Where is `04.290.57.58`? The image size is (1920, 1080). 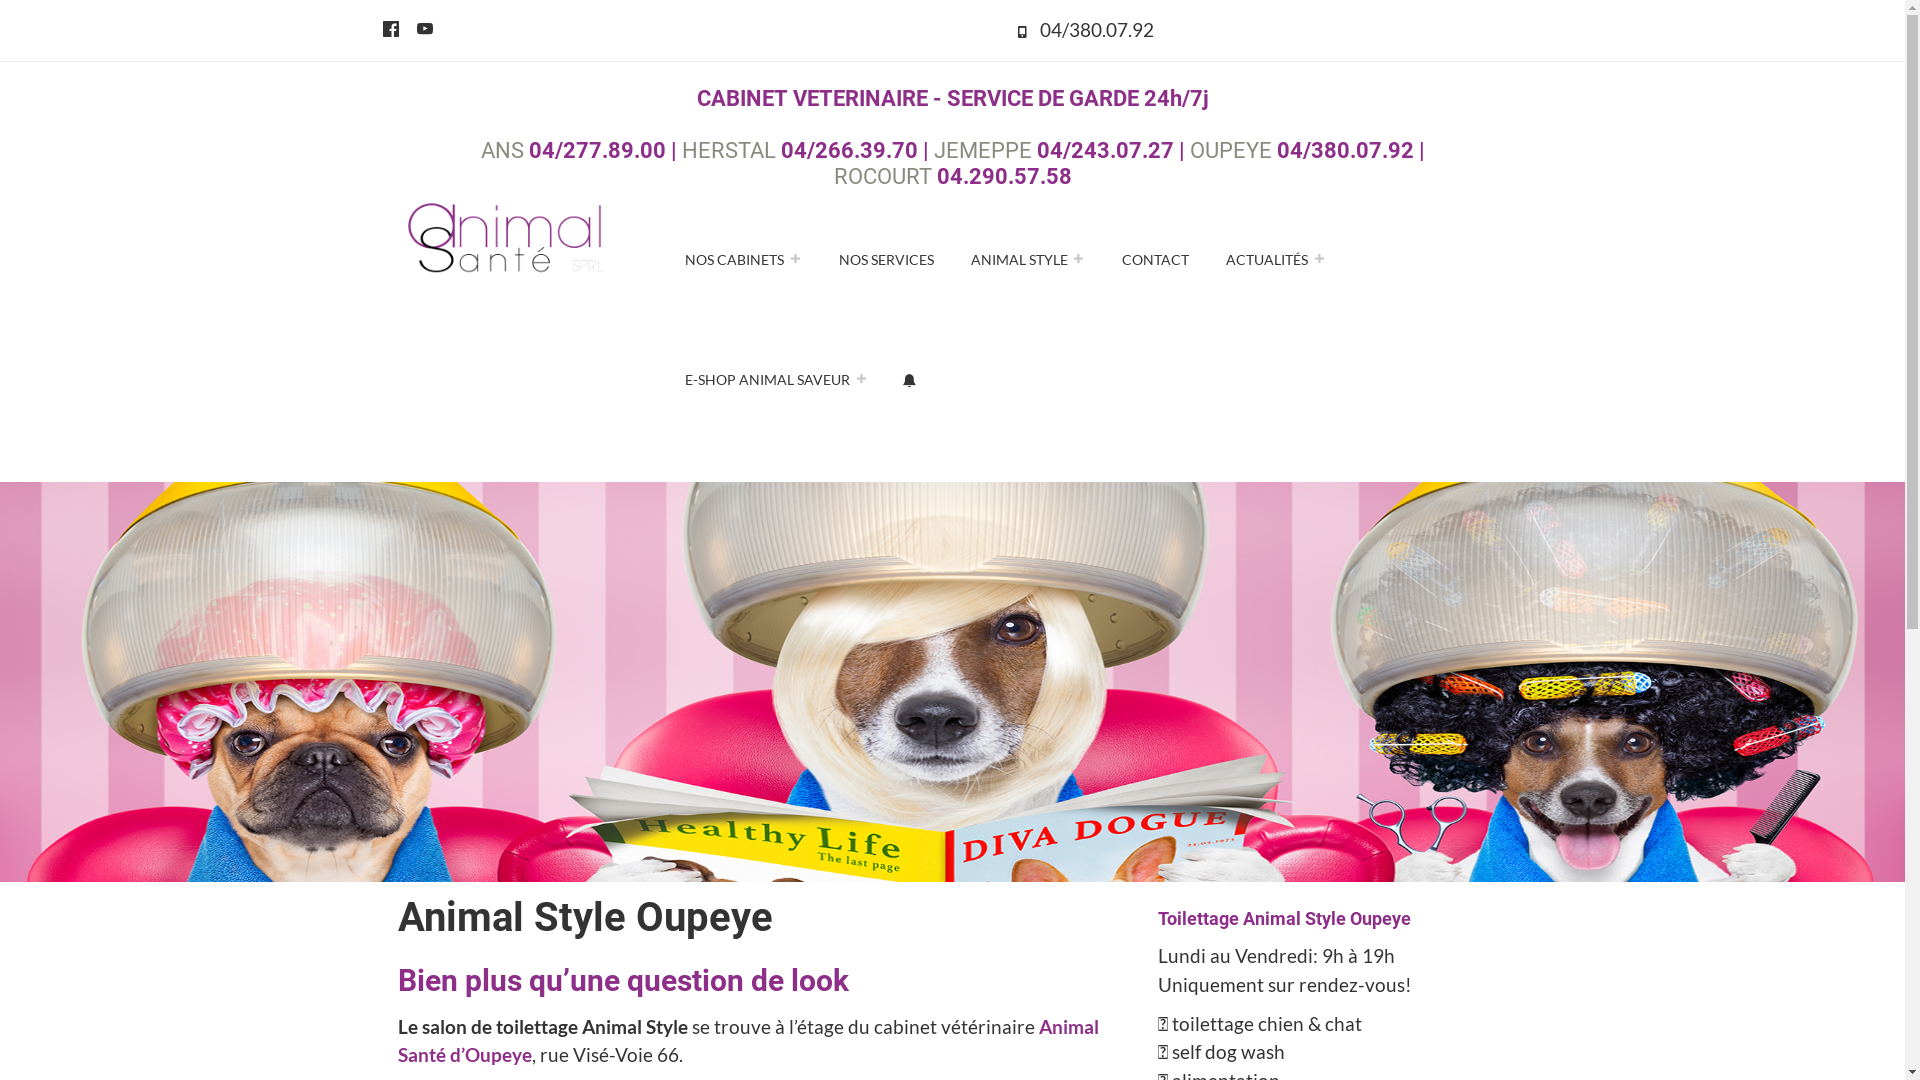
04.290.57.58 is located at coordinates (1004, 176).